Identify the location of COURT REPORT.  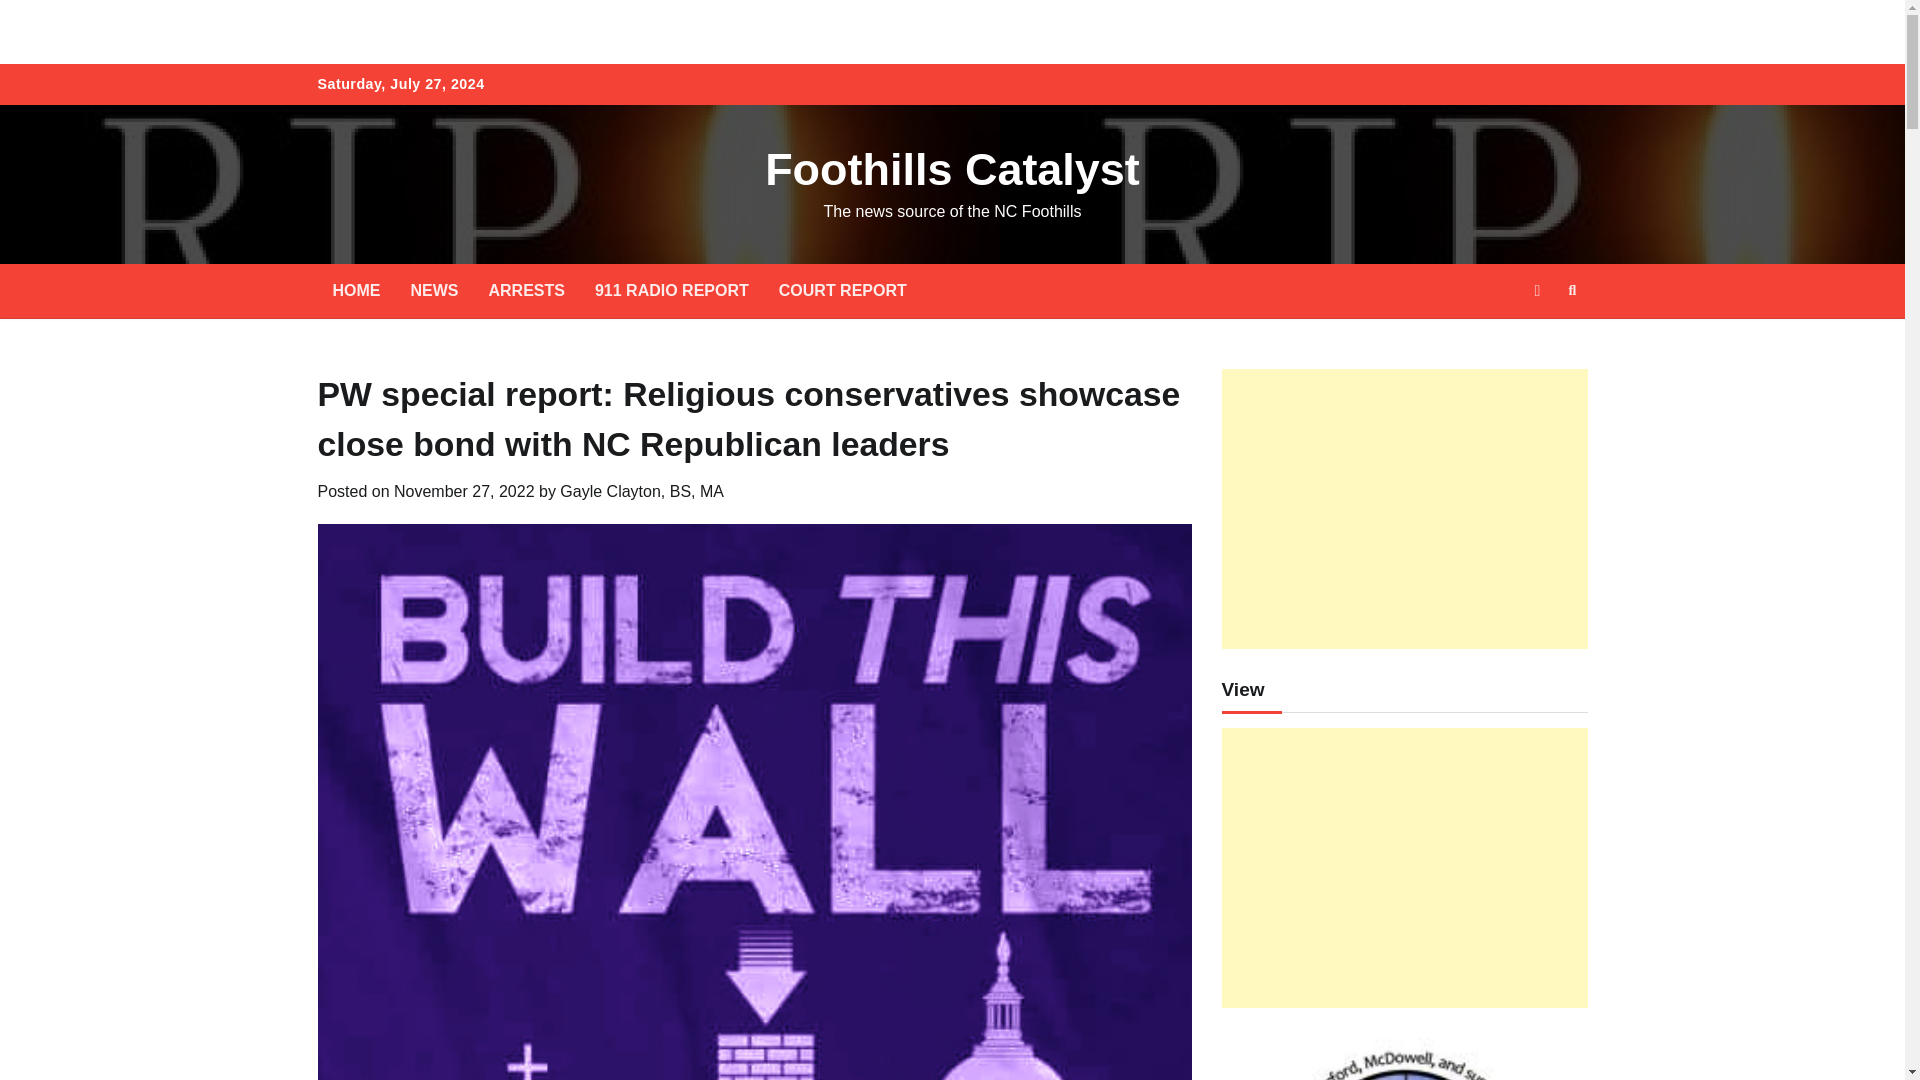
(842, 290).